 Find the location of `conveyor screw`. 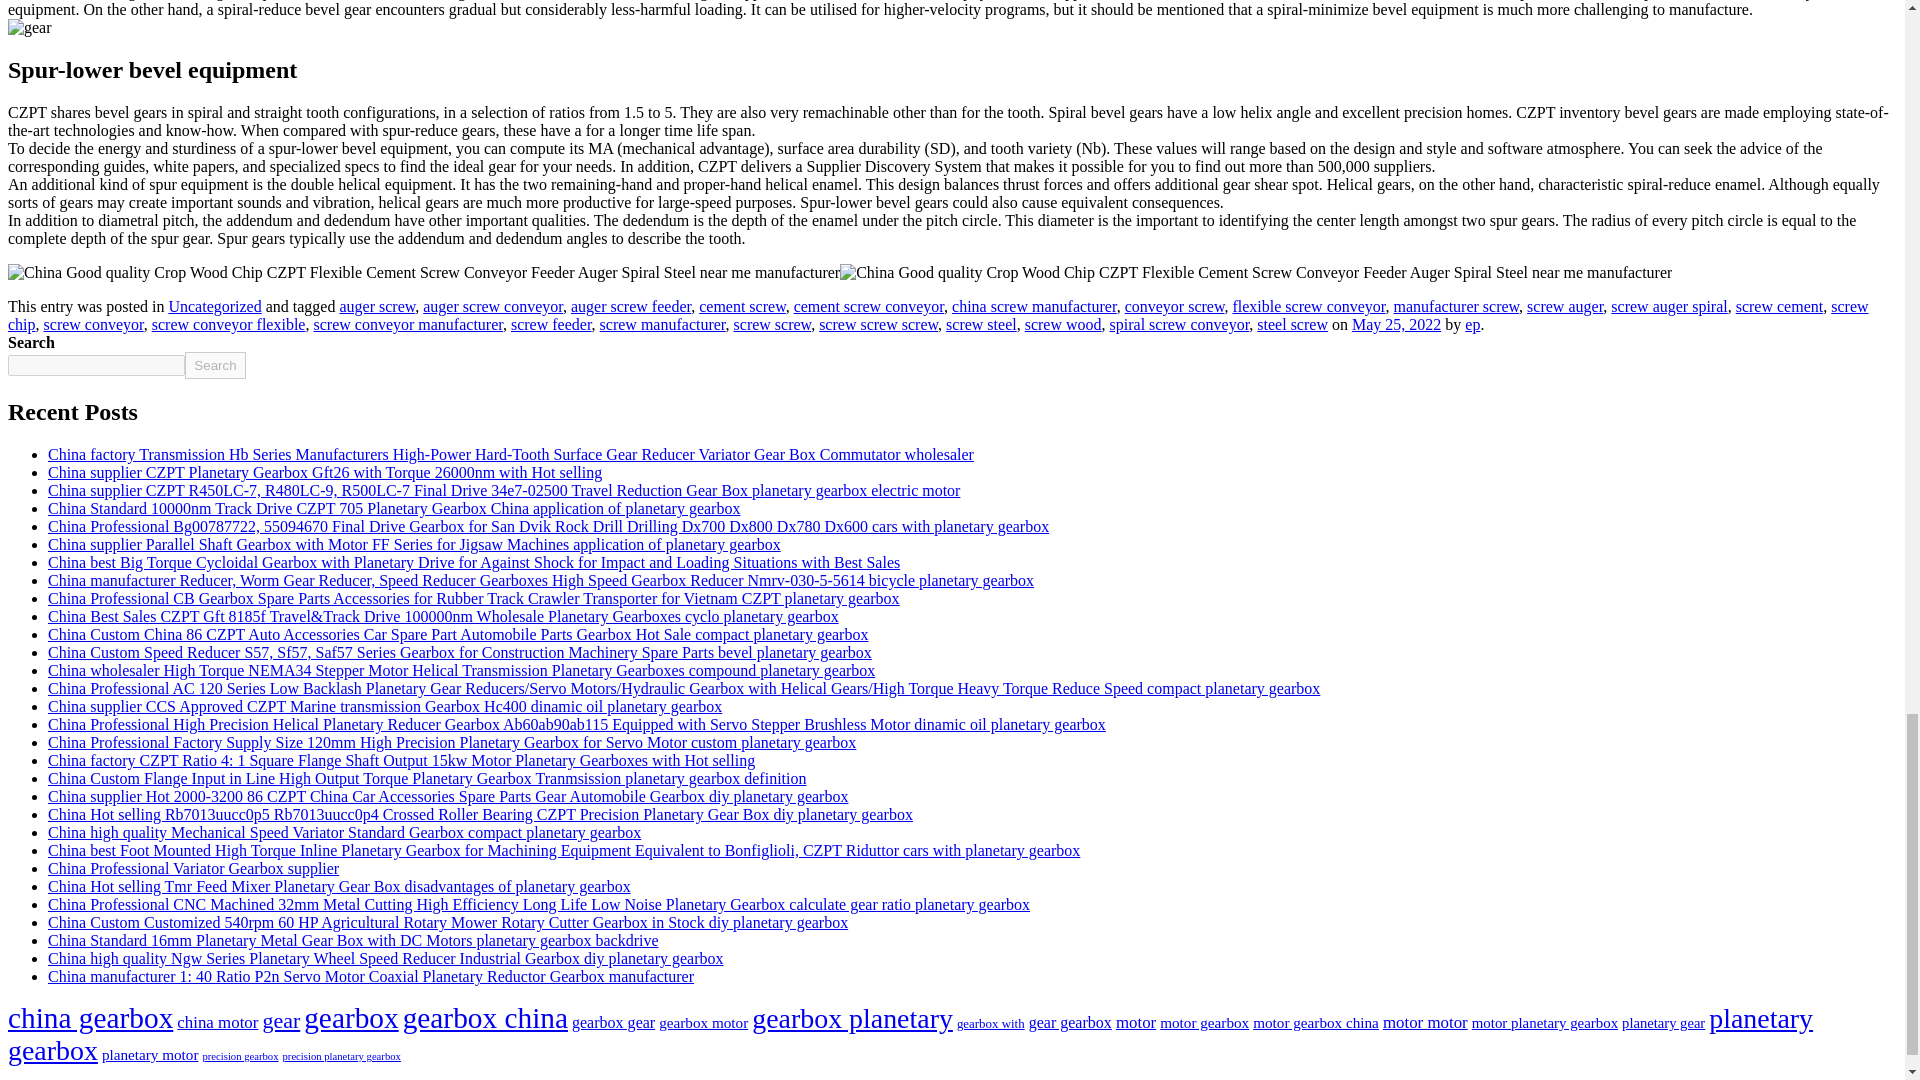

conveyor screw is located at coordinates (1174, 306).